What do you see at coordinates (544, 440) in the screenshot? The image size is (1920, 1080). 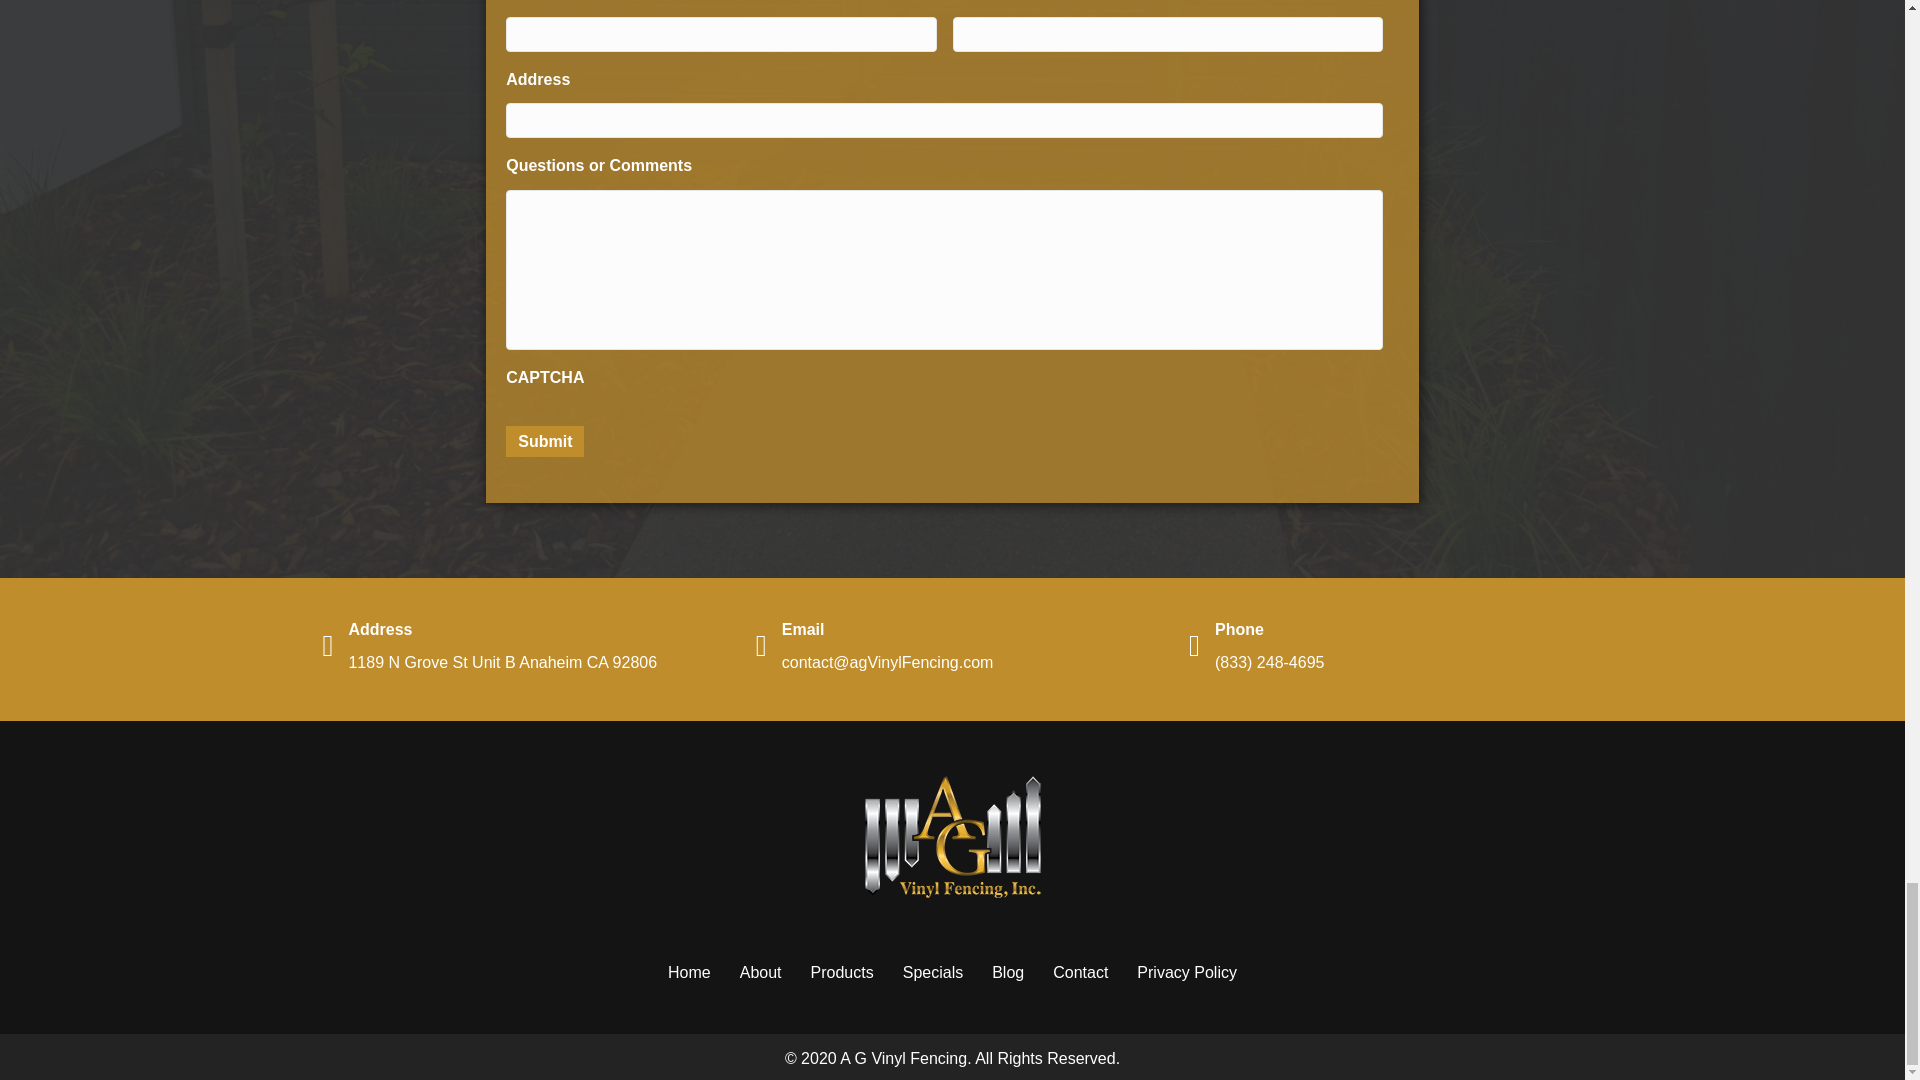 I see `Submit` at bounding box center [544, 440].